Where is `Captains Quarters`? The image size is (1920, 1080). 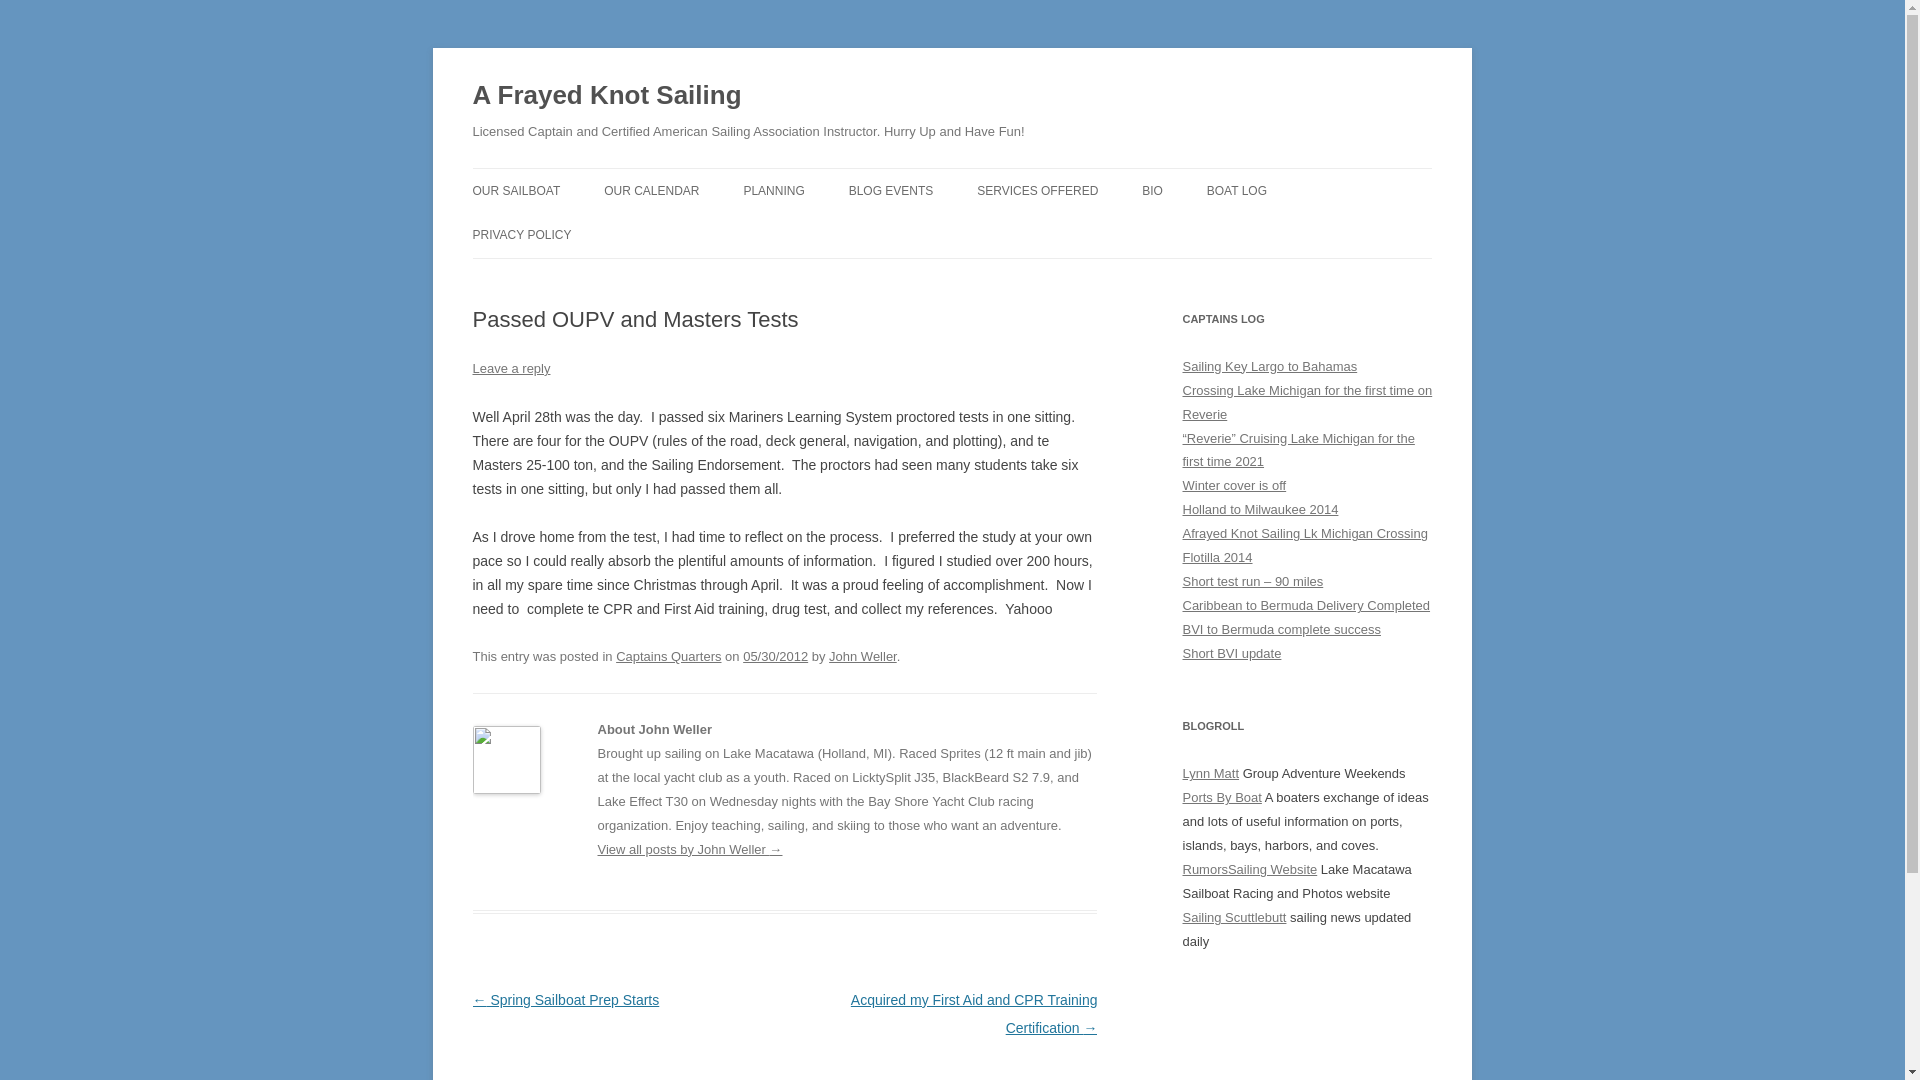 Captains Quarters is located at coordinates (668, 656).